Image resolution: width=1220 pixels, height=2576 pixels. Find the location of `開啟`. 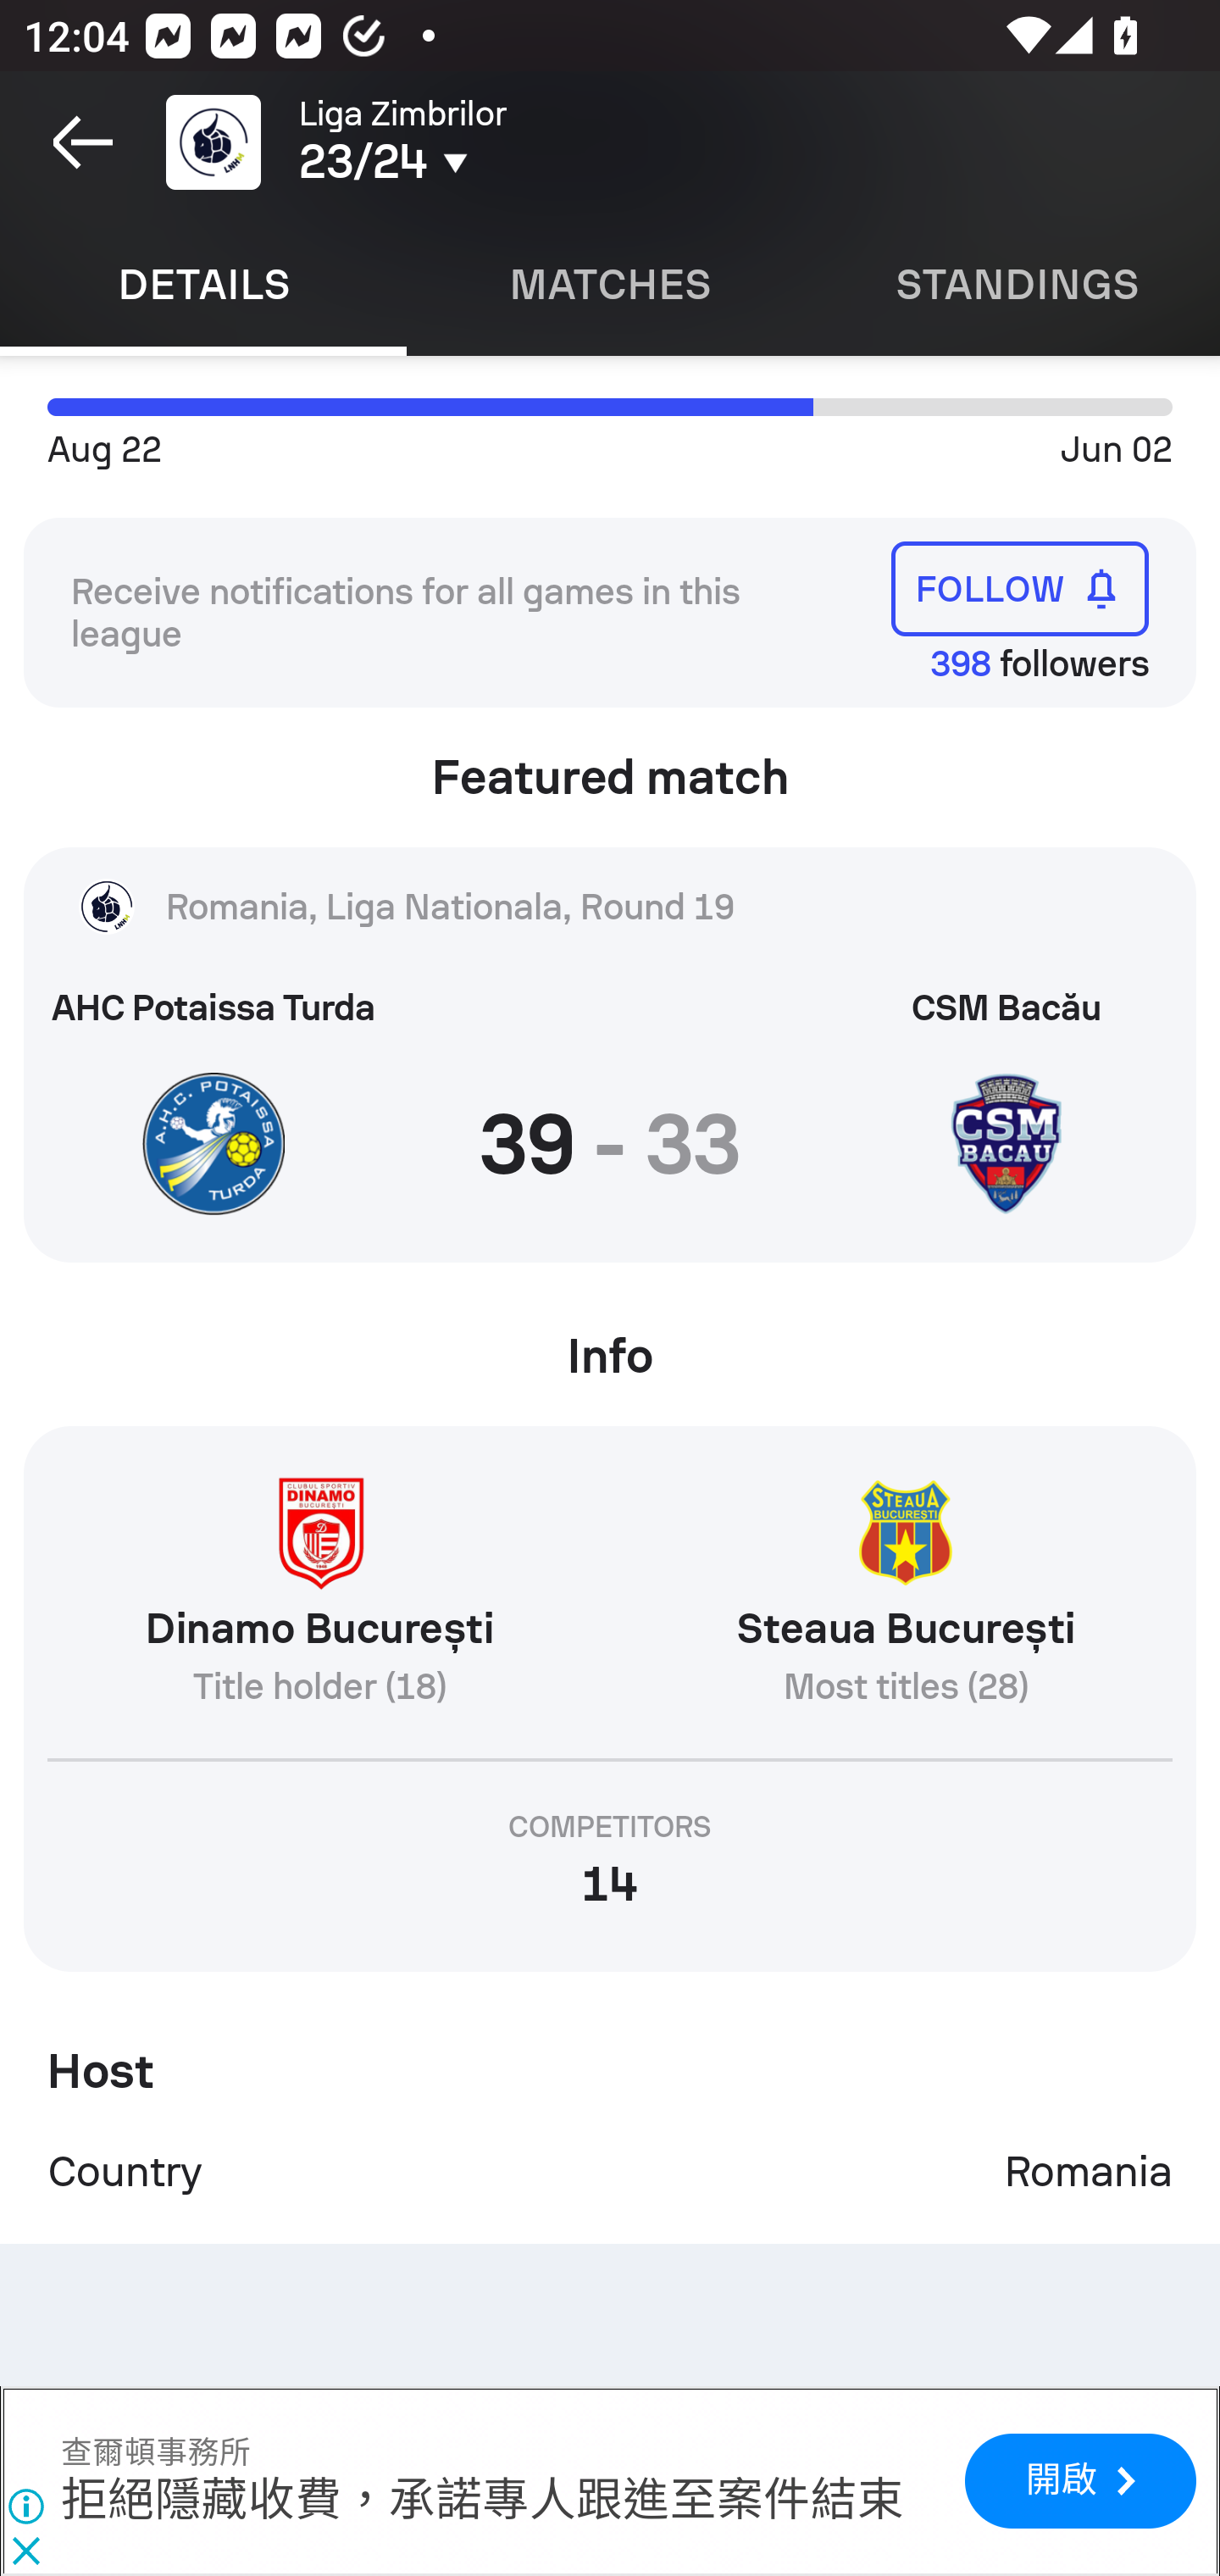

開啟 is located at coordinates (1079, 2483).